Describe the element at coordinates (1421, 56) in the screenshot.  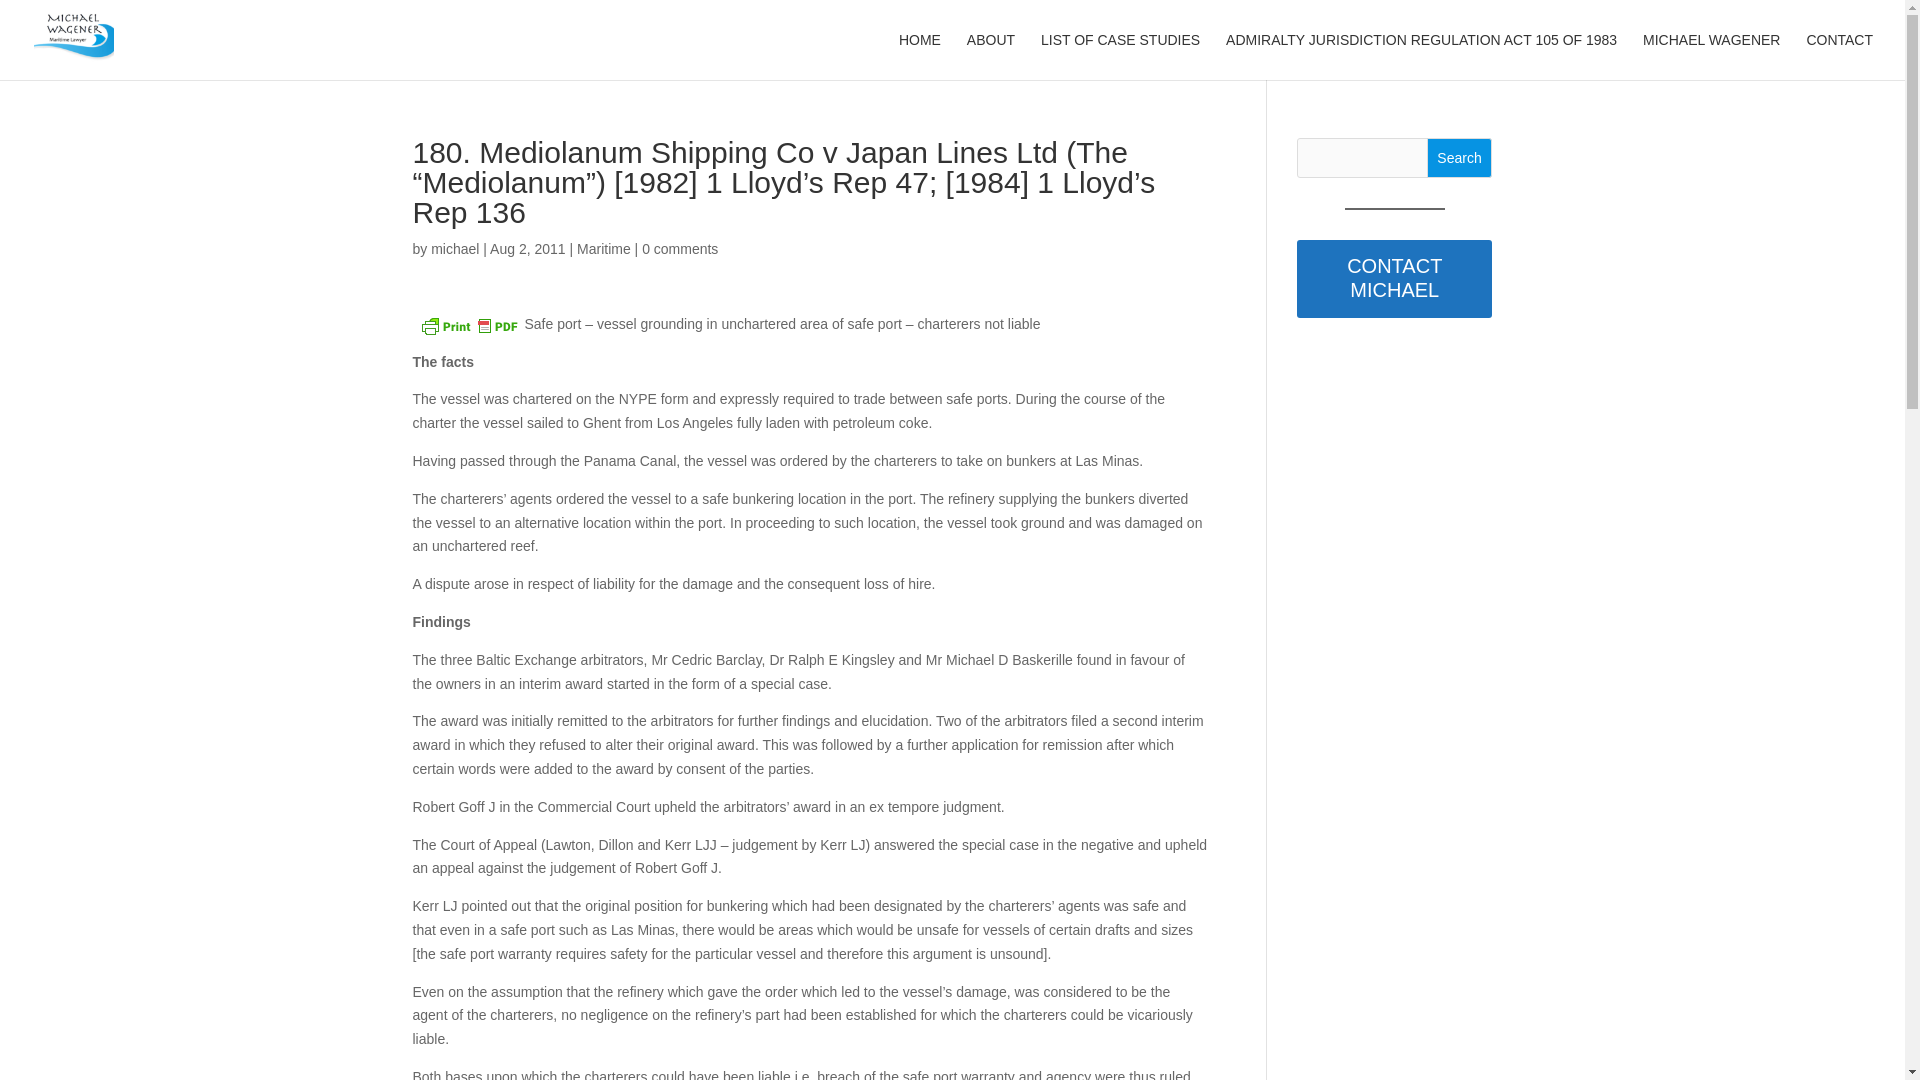
I see `ADMIRALTY JURISDICTION REGULATION ACT 105 OF 1983` at that location.